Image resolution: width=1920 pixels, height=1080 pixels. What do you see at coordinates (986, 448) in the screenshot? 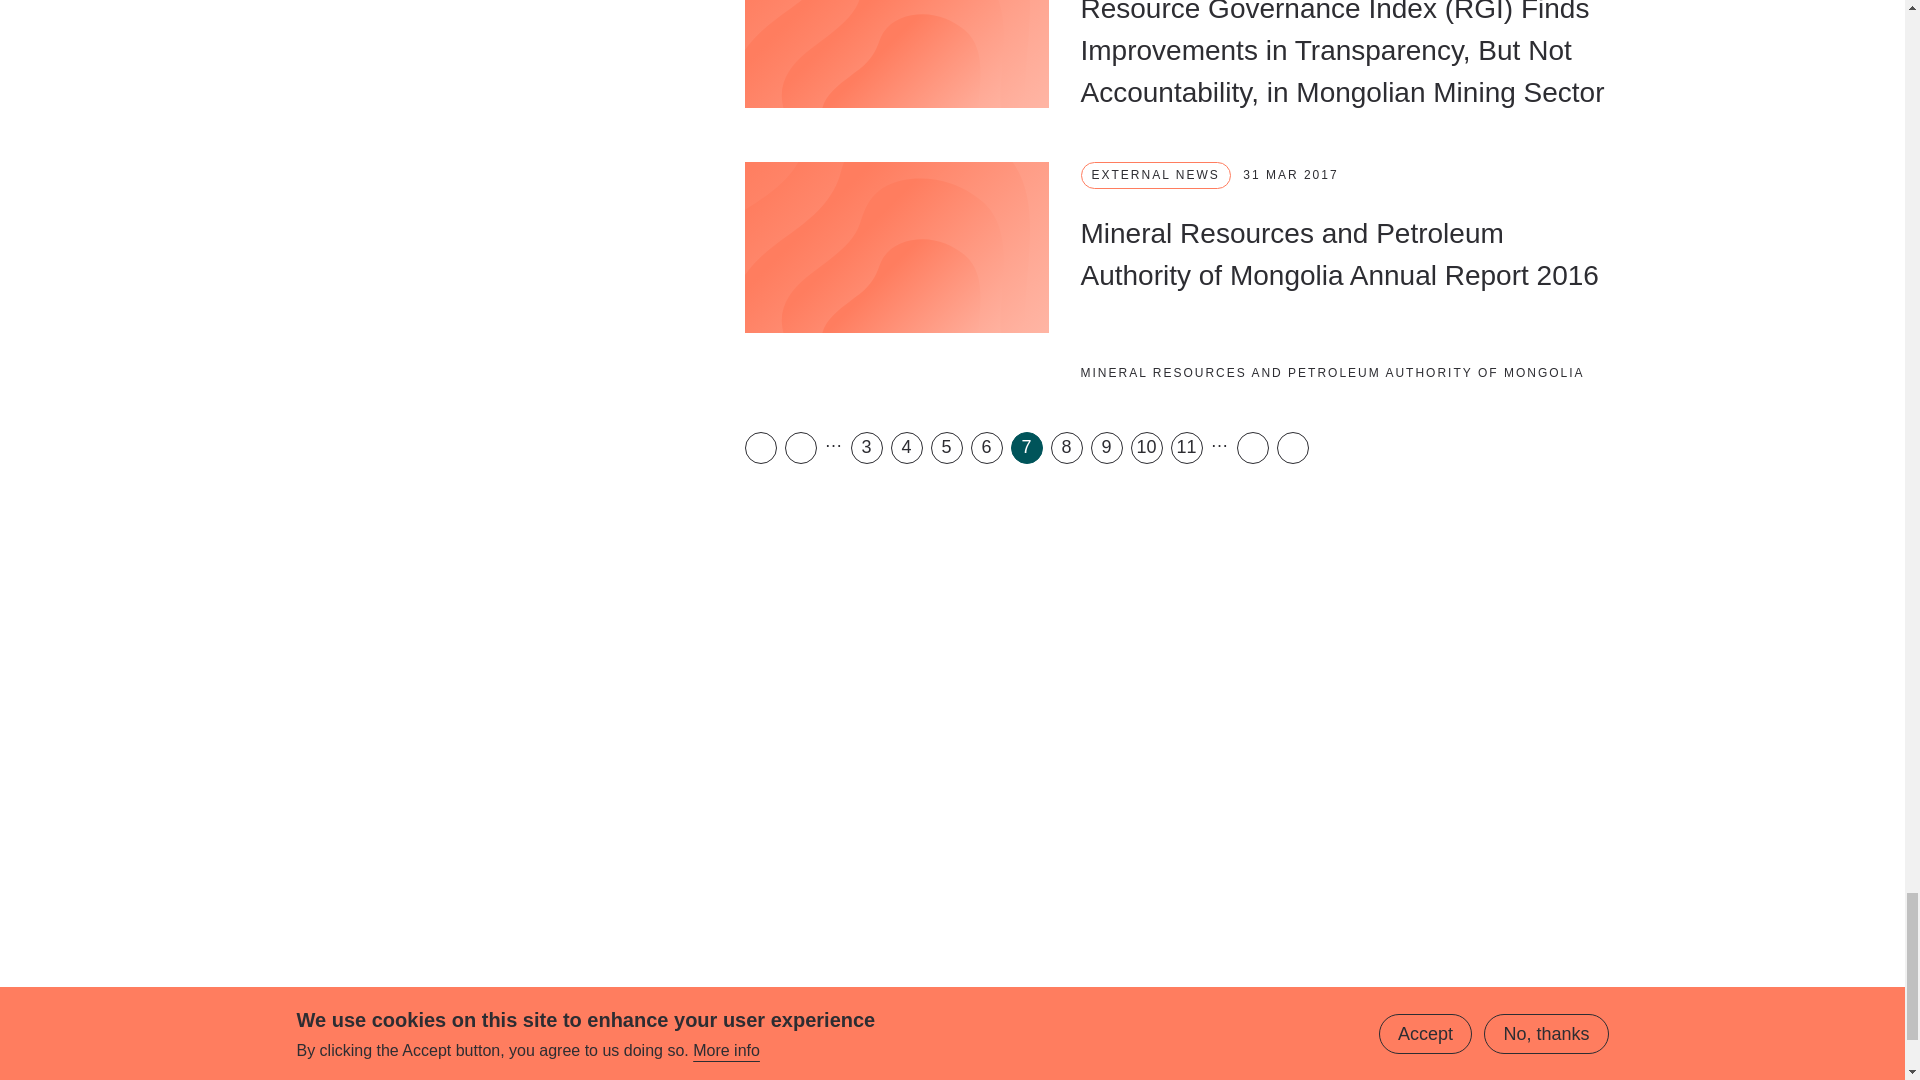
I see `Go to page 6` at bounding box center [986, 448].